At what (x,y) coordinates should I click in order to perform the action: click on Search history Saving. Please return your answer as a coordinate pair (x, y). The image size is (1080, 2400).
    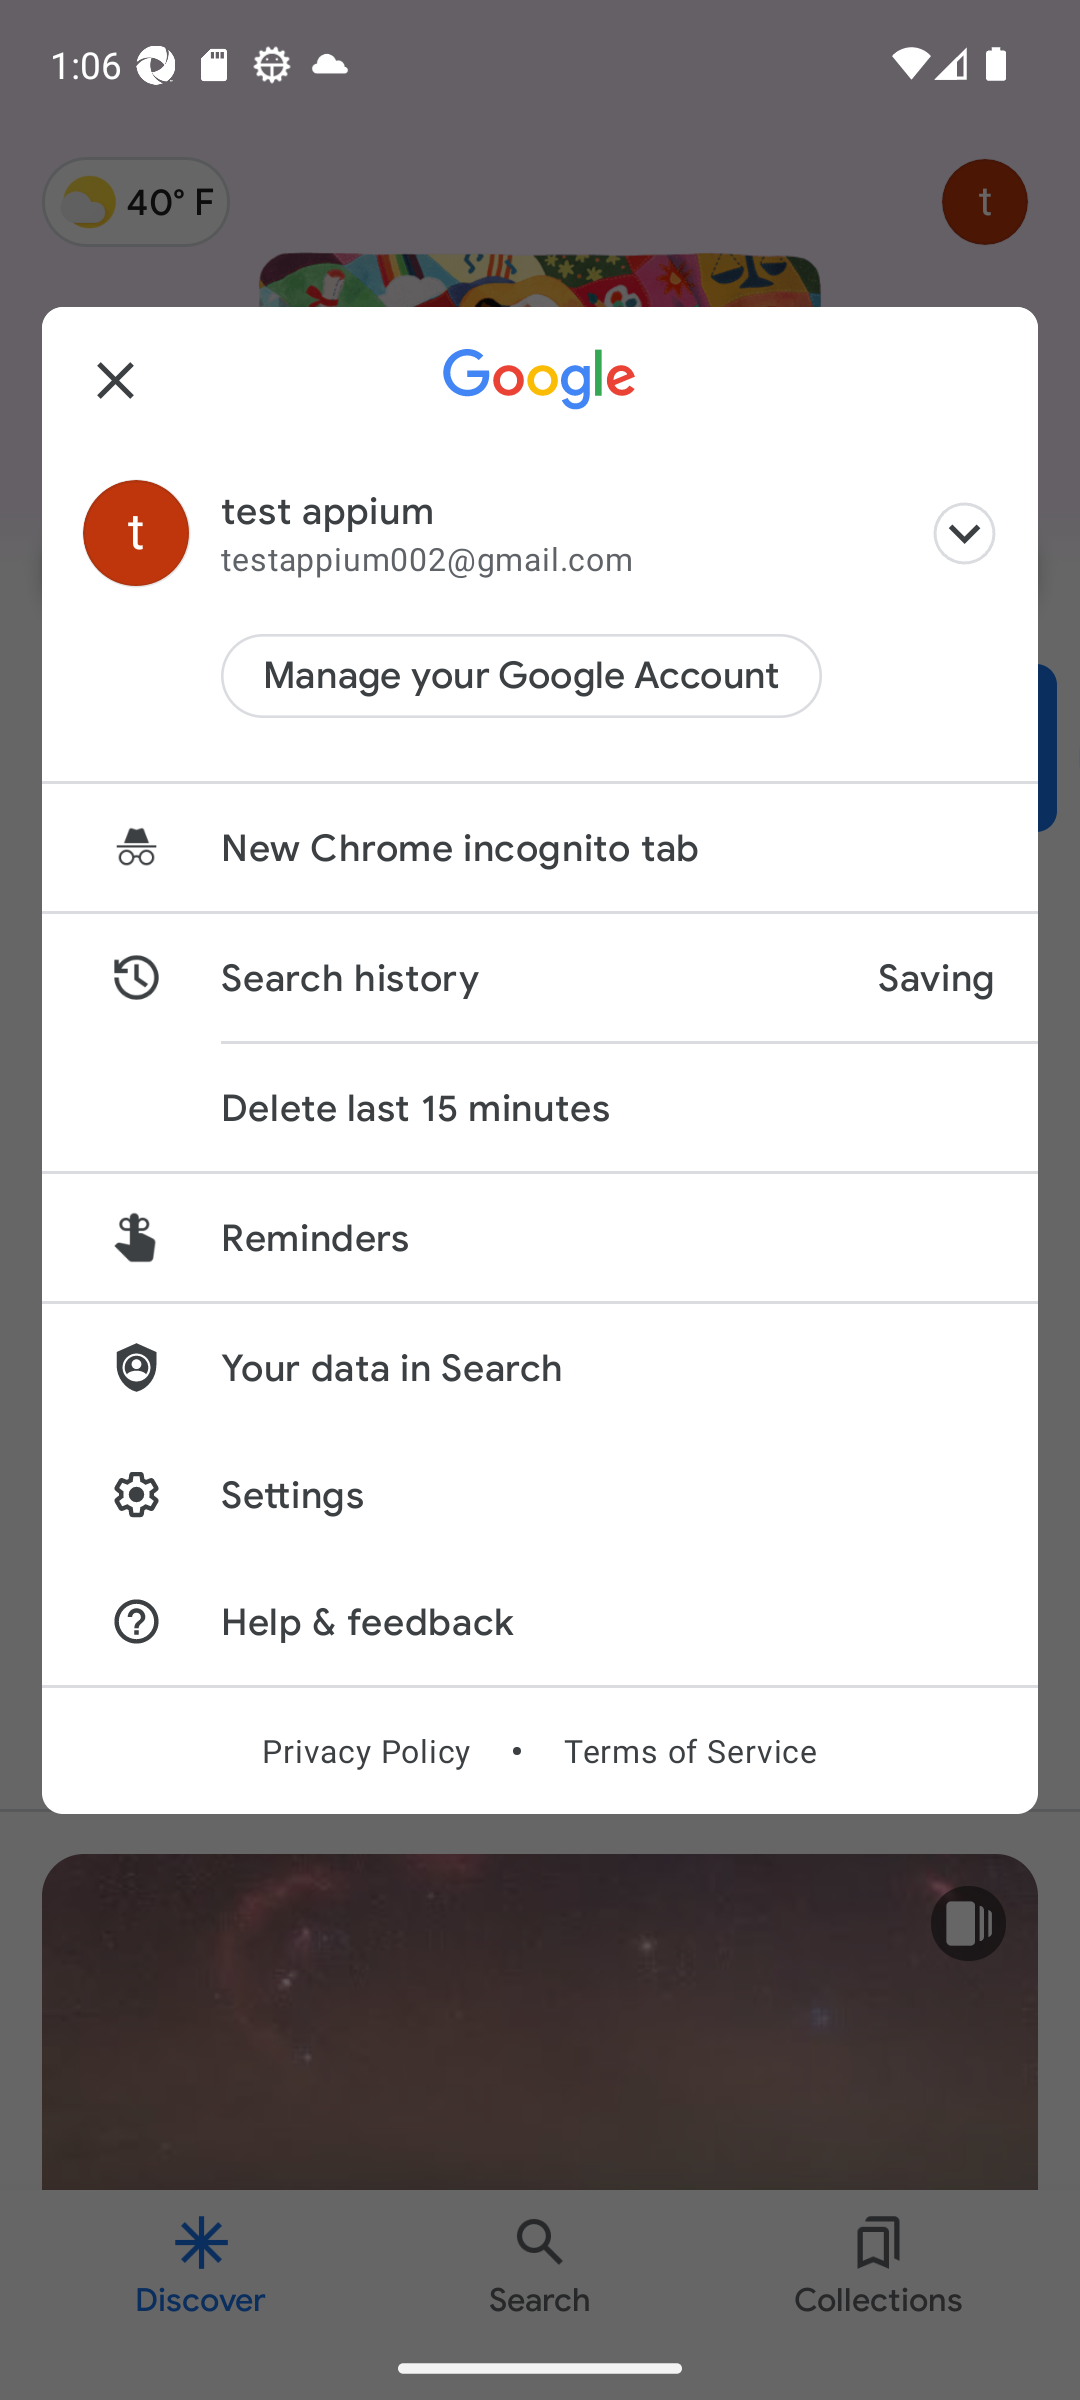
    Looking at the image, I should click on (540, 978).